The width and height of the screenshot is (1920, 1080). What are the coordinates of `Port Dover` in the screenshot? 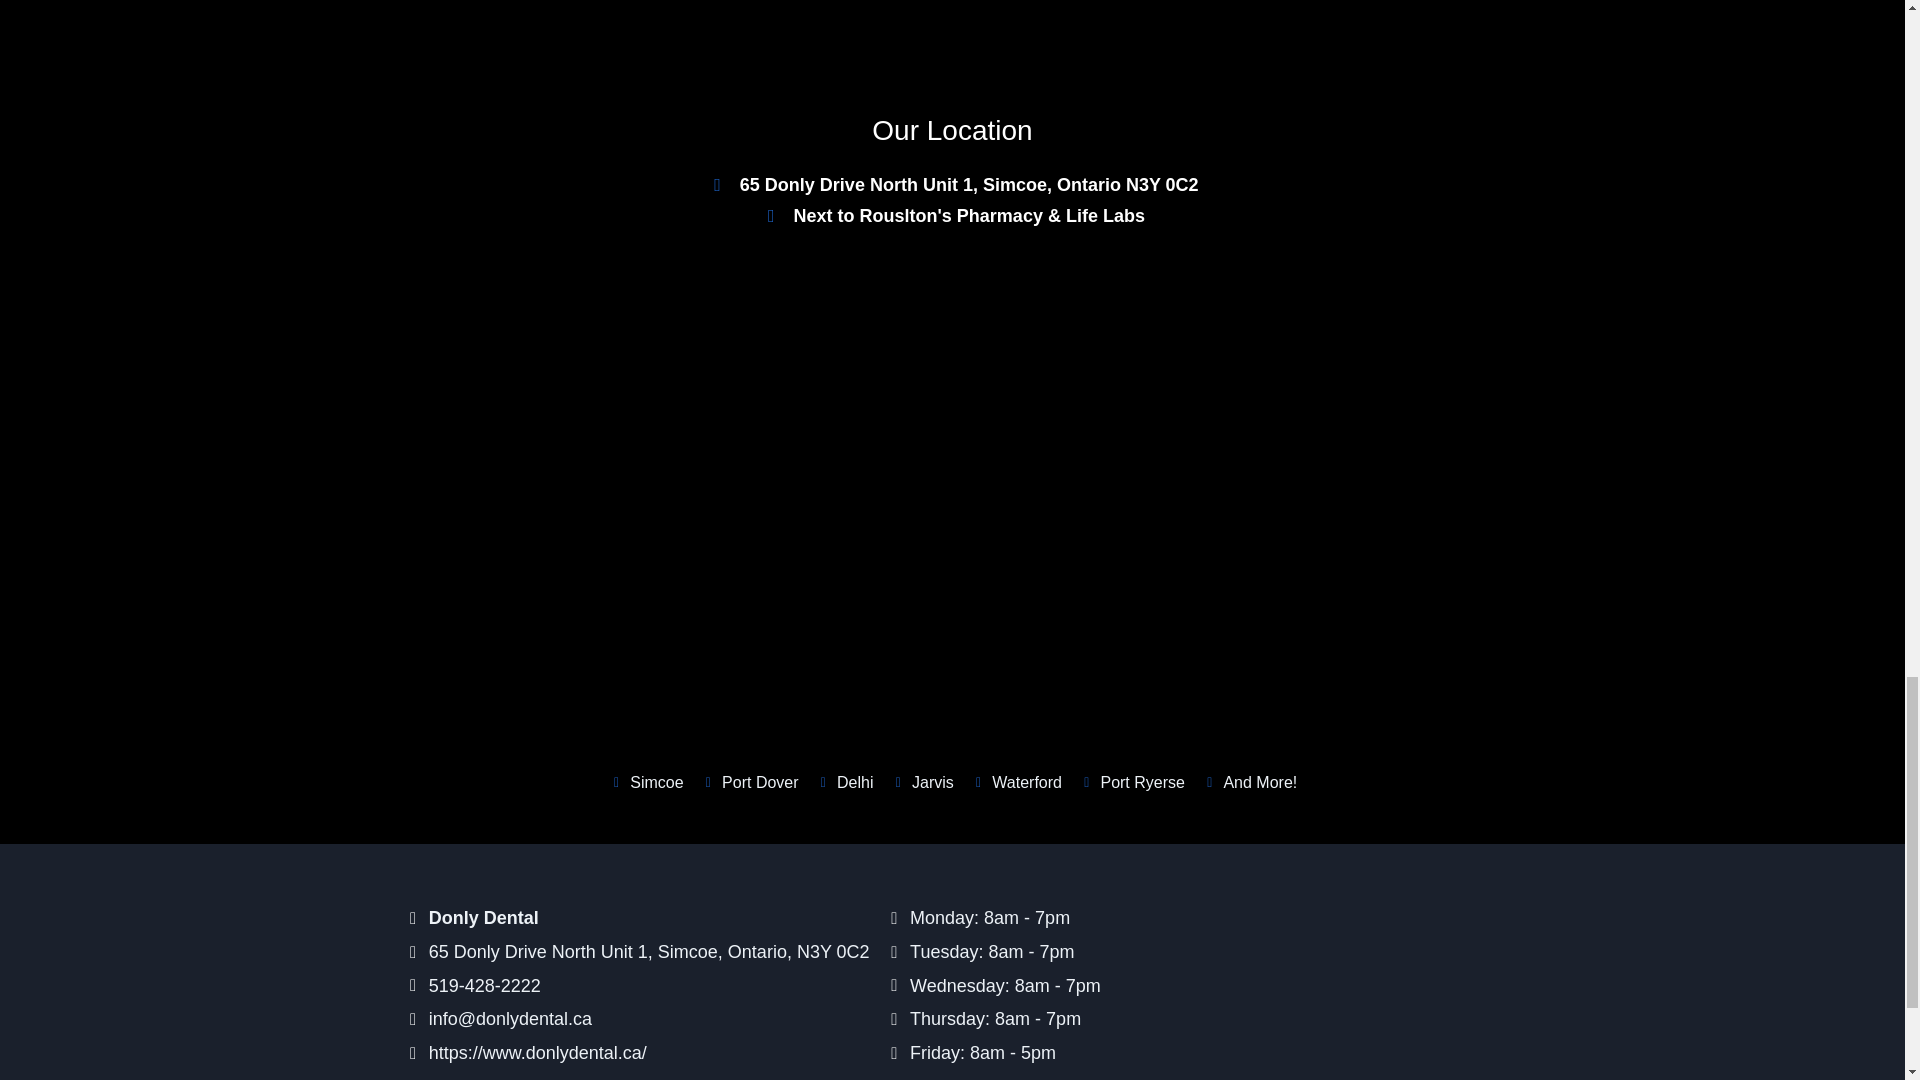 It's located at (749, 782).